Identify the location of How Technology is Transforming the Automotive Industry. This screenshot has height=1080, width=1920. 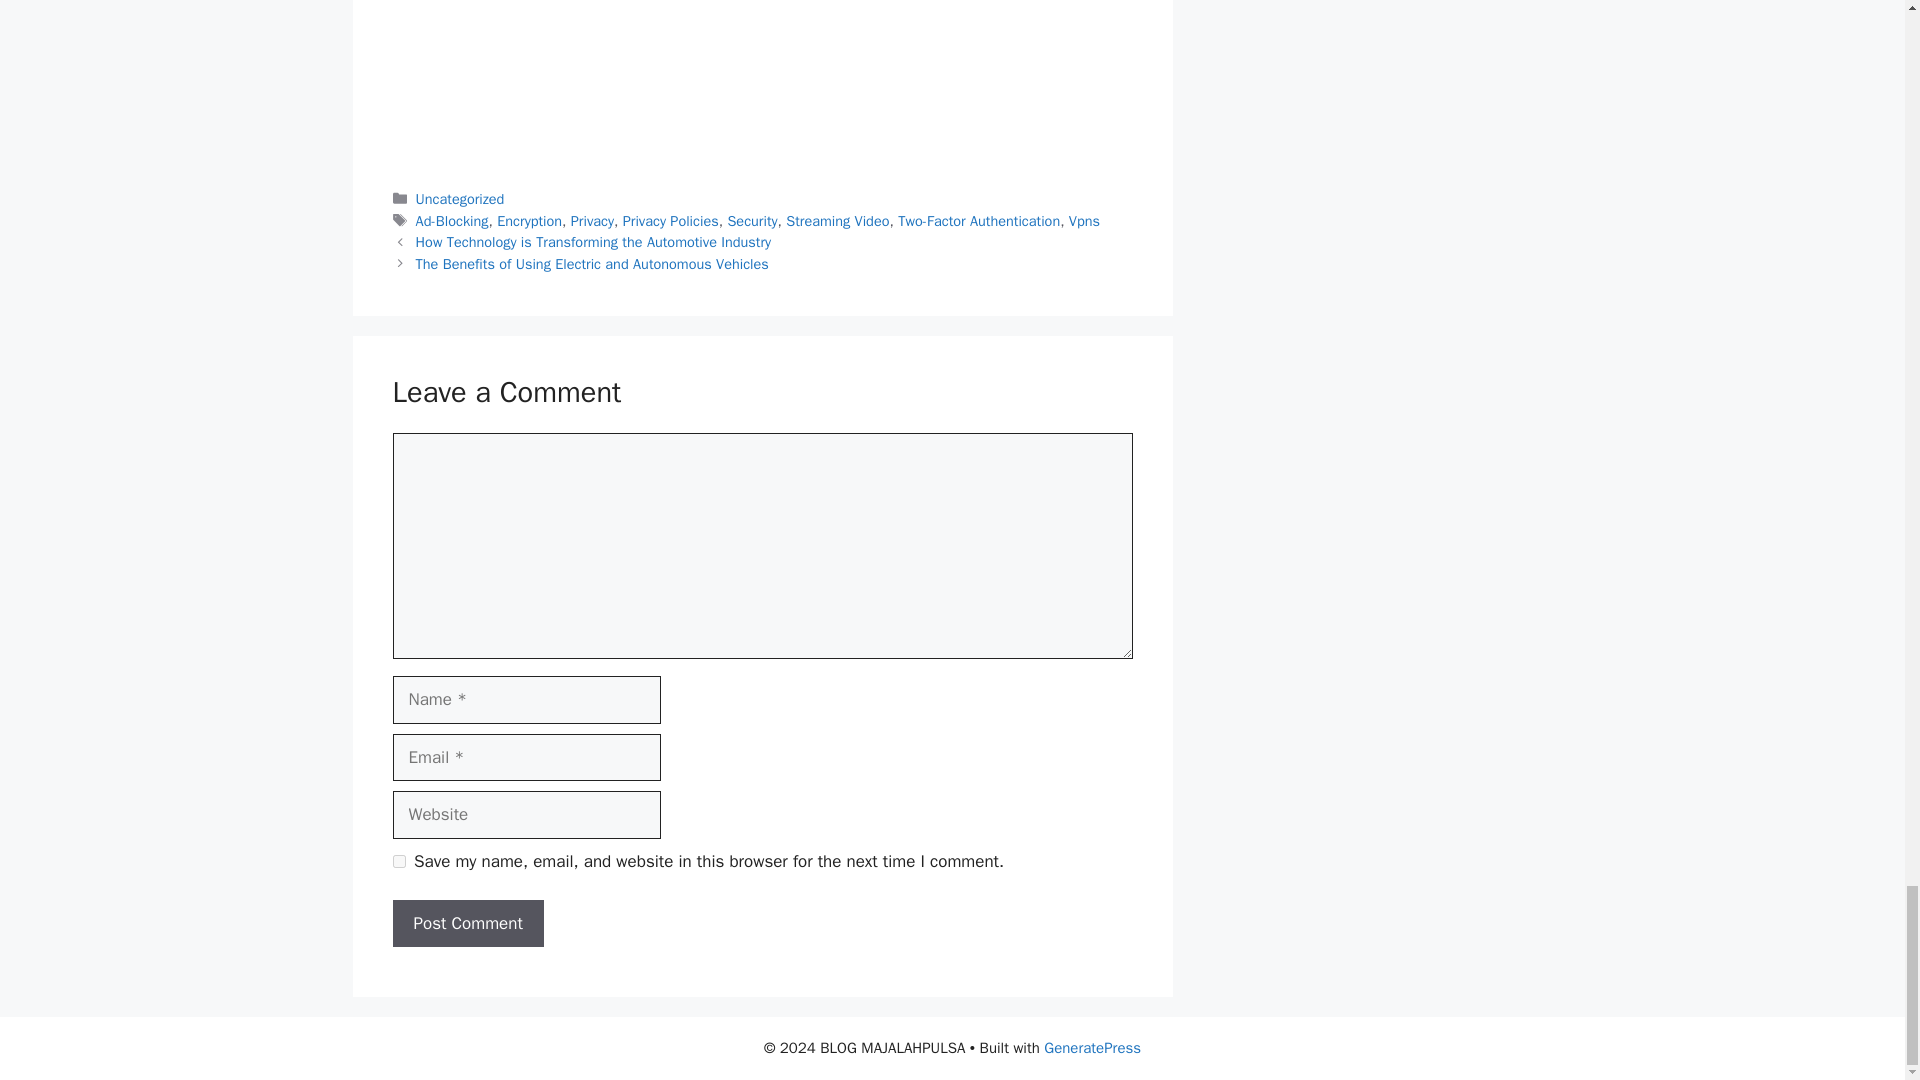
(594, 242).